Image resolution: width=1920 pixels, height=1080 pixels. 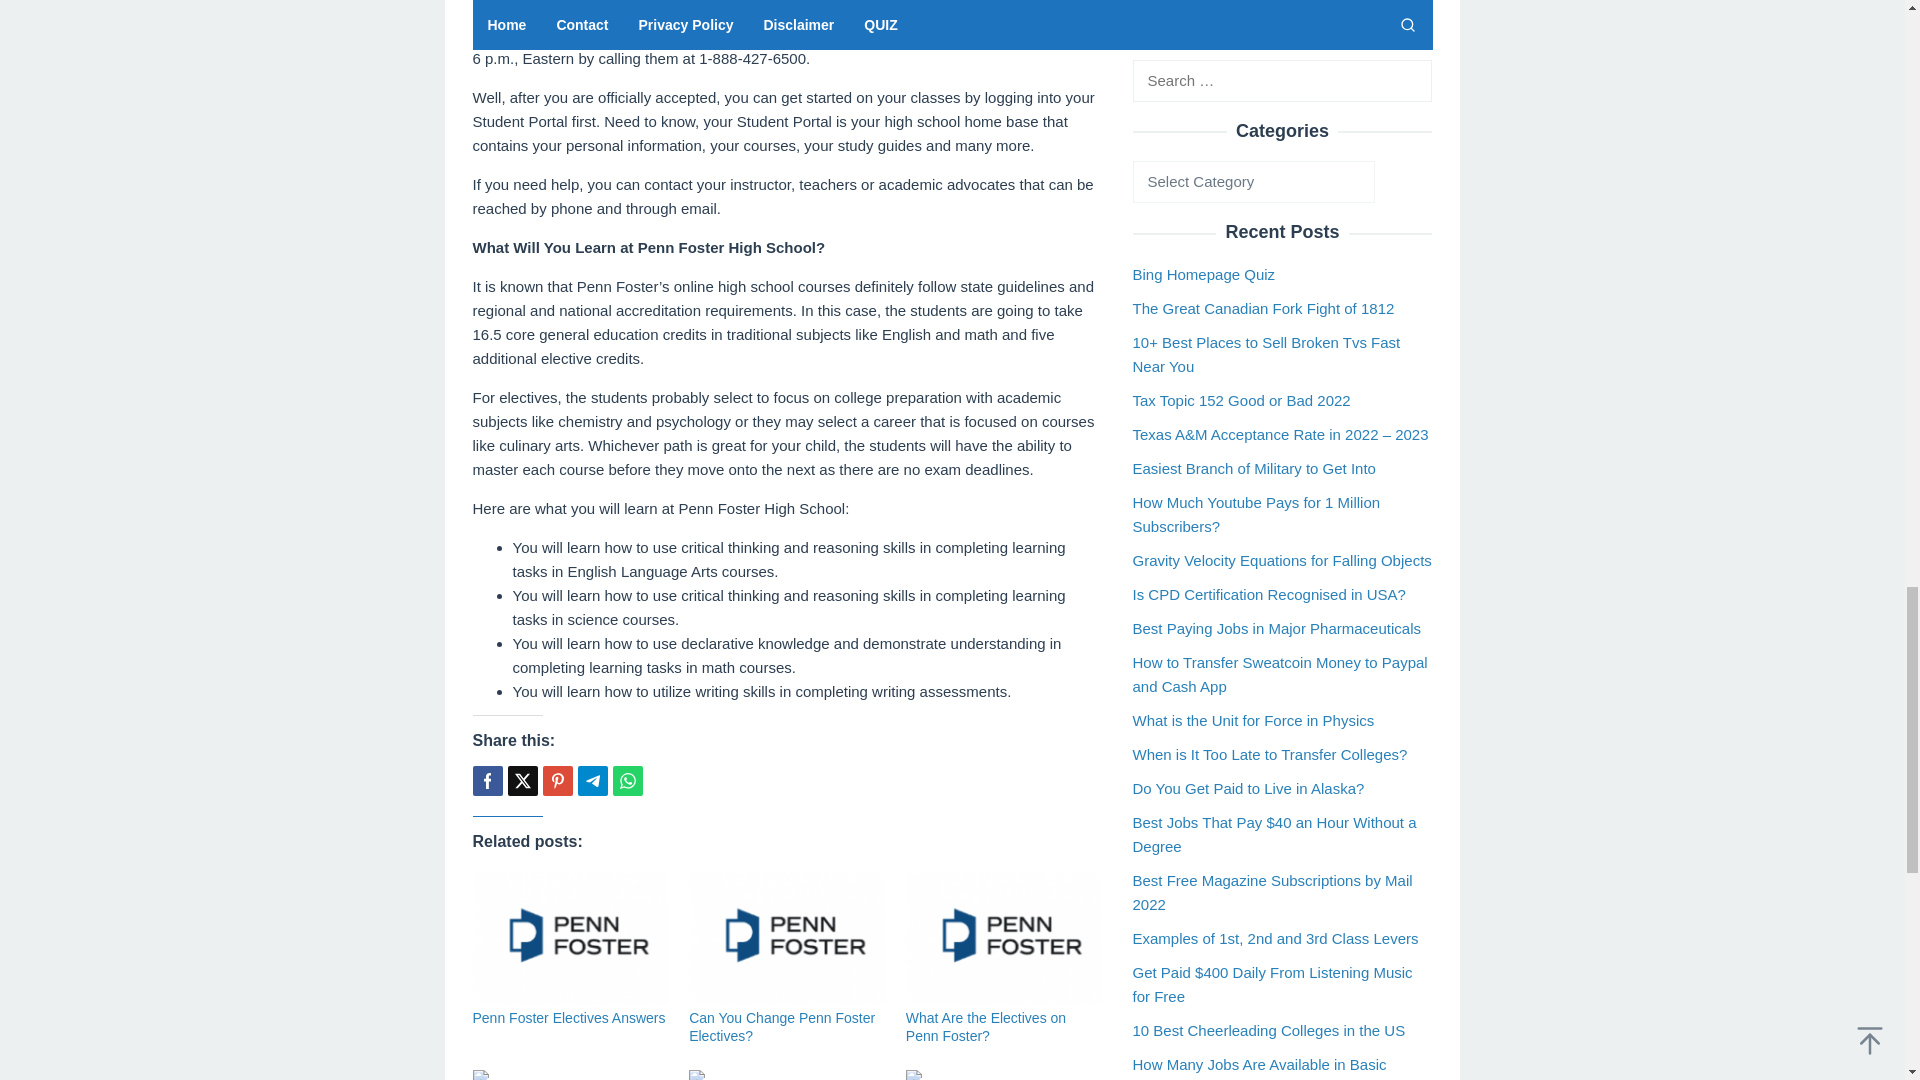 I want to click on Share this, so click(x=486, y=780).